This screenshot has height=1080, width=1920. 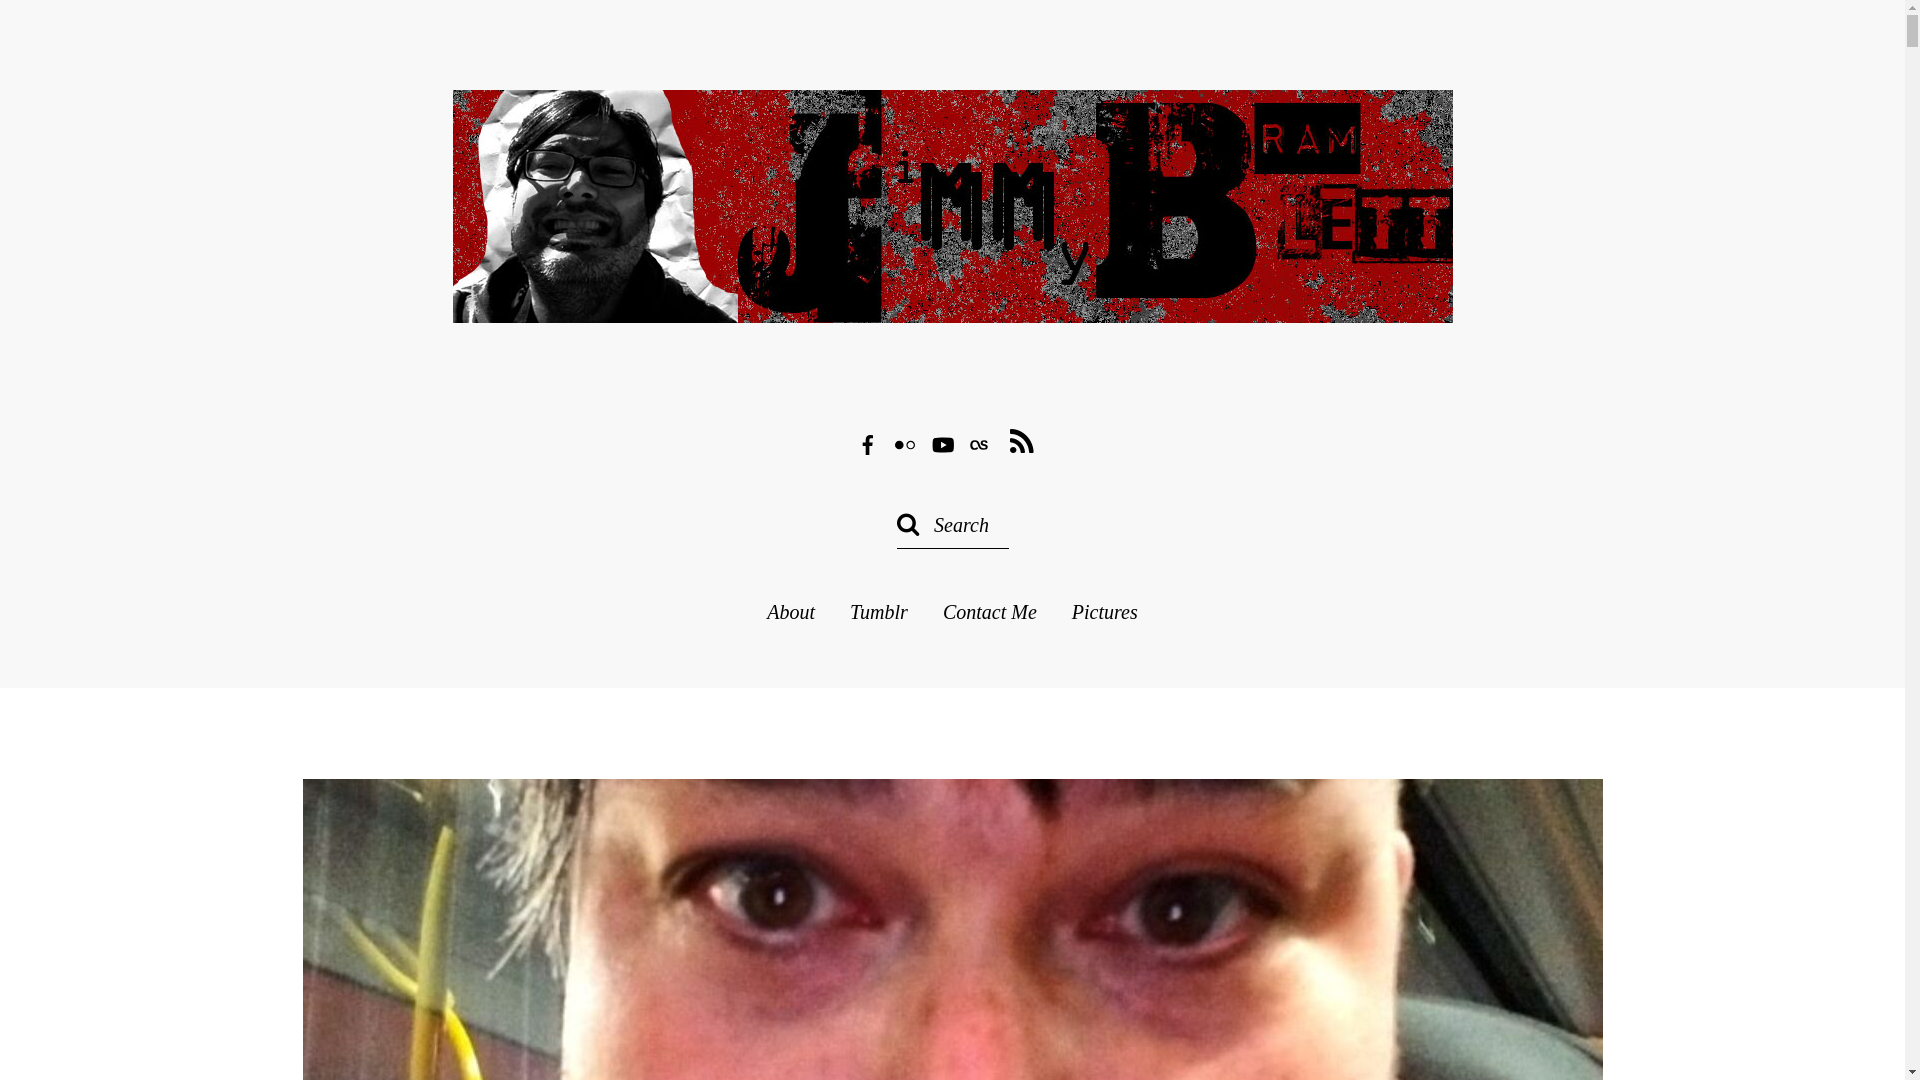 I want to click on Contact Me, so click(x=790, y=612).